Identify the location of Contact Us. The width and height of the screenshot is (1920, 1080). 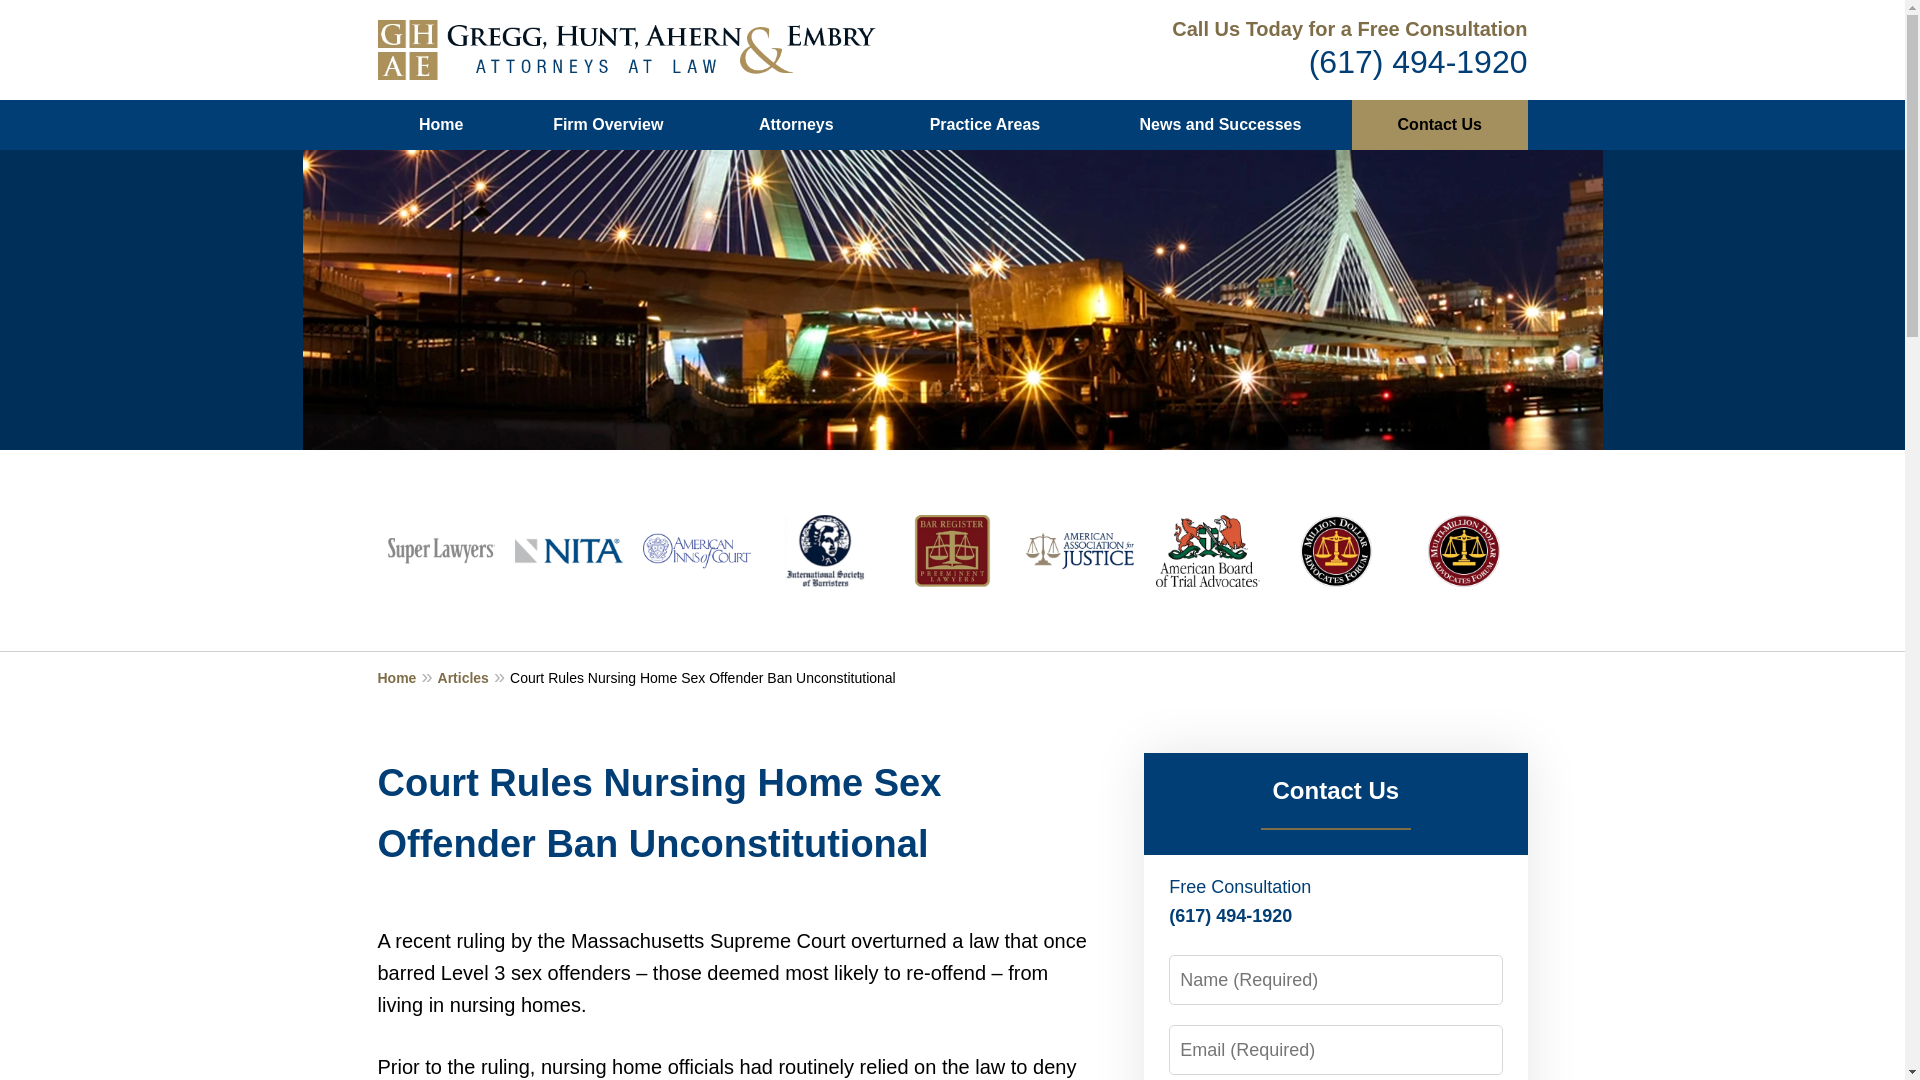
(1438, 125).